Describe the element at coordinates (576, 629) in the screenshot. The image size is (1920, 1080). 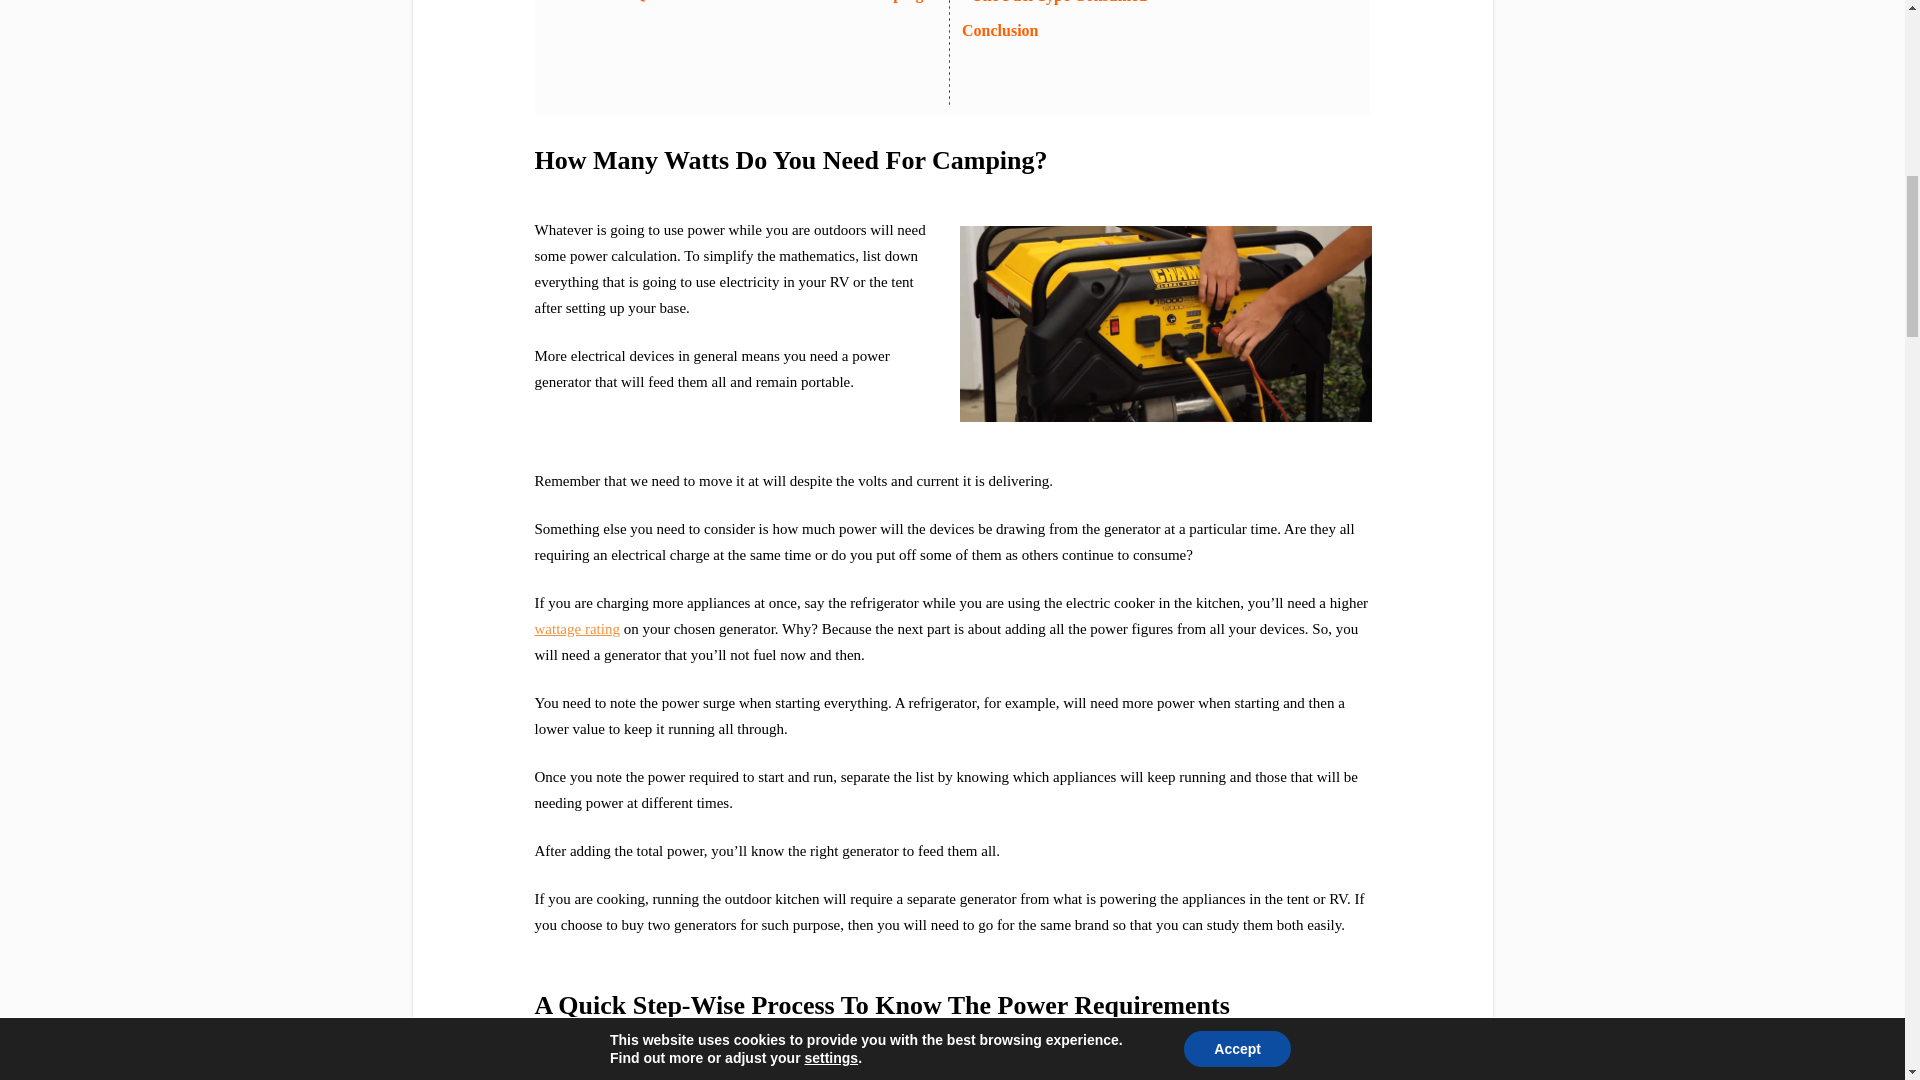
I see `wattage rating` at that location.